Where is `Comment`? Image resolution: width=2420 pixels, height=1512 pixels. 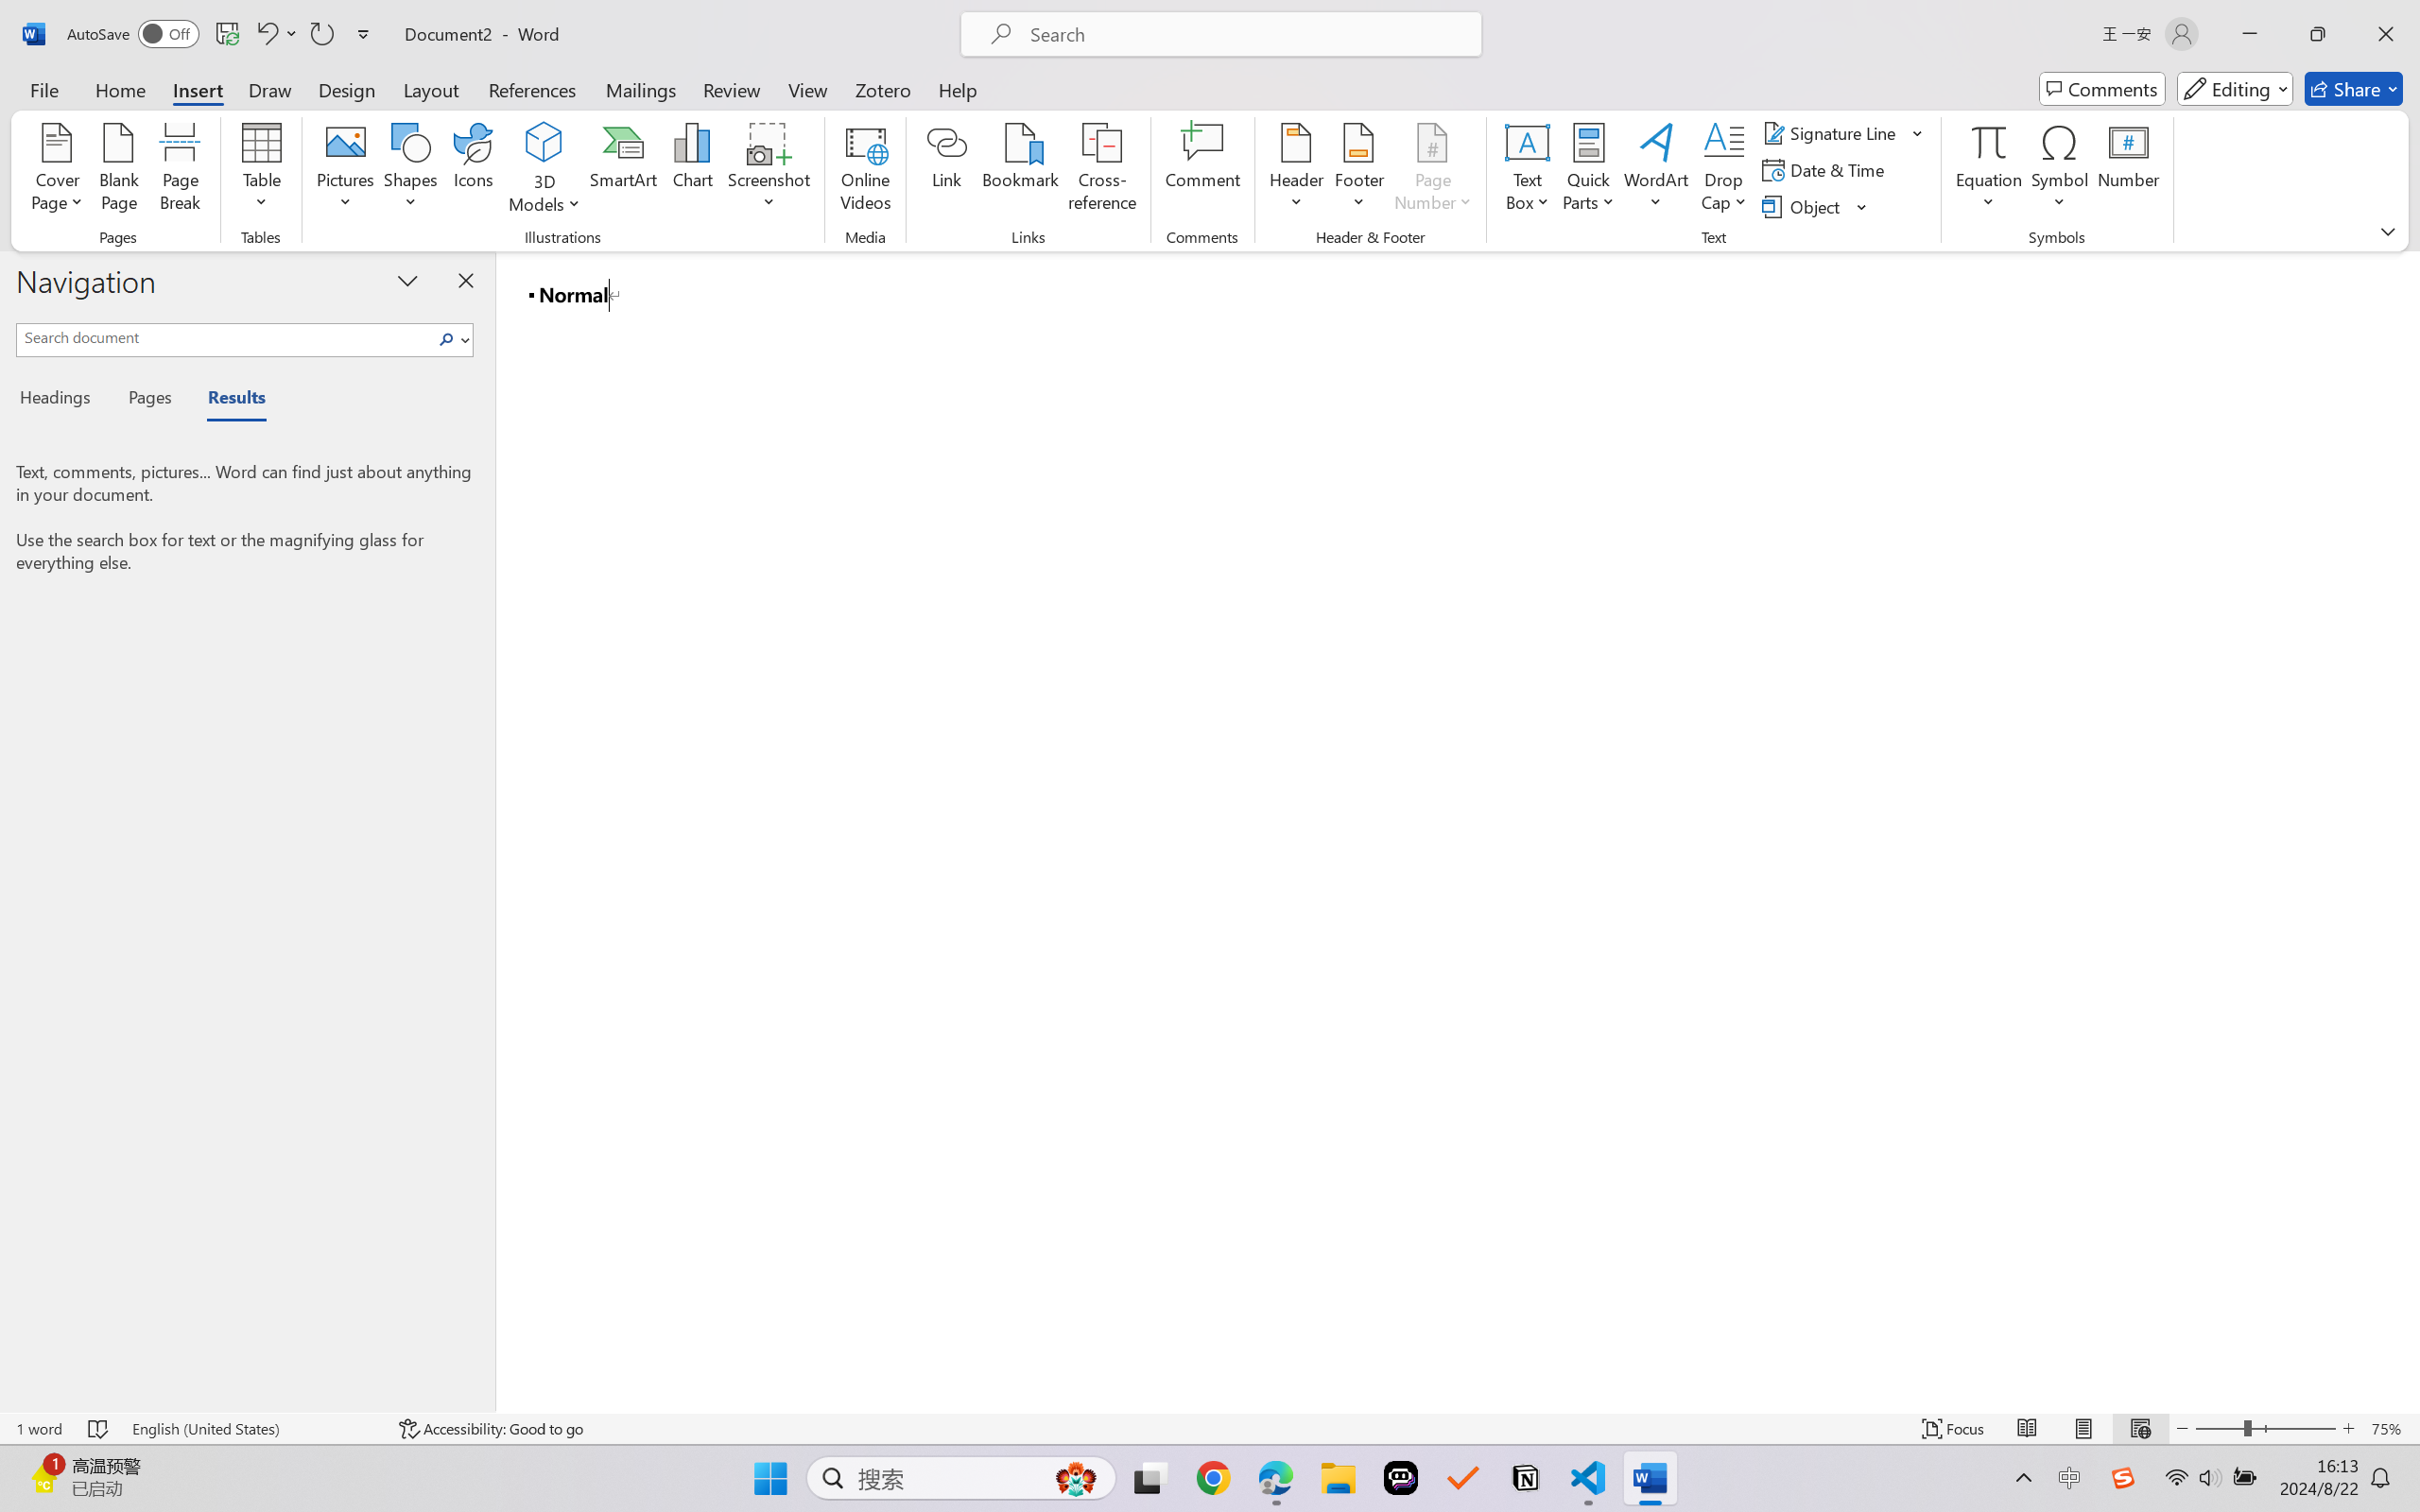
Comment is located at coordinates (1202, 170).